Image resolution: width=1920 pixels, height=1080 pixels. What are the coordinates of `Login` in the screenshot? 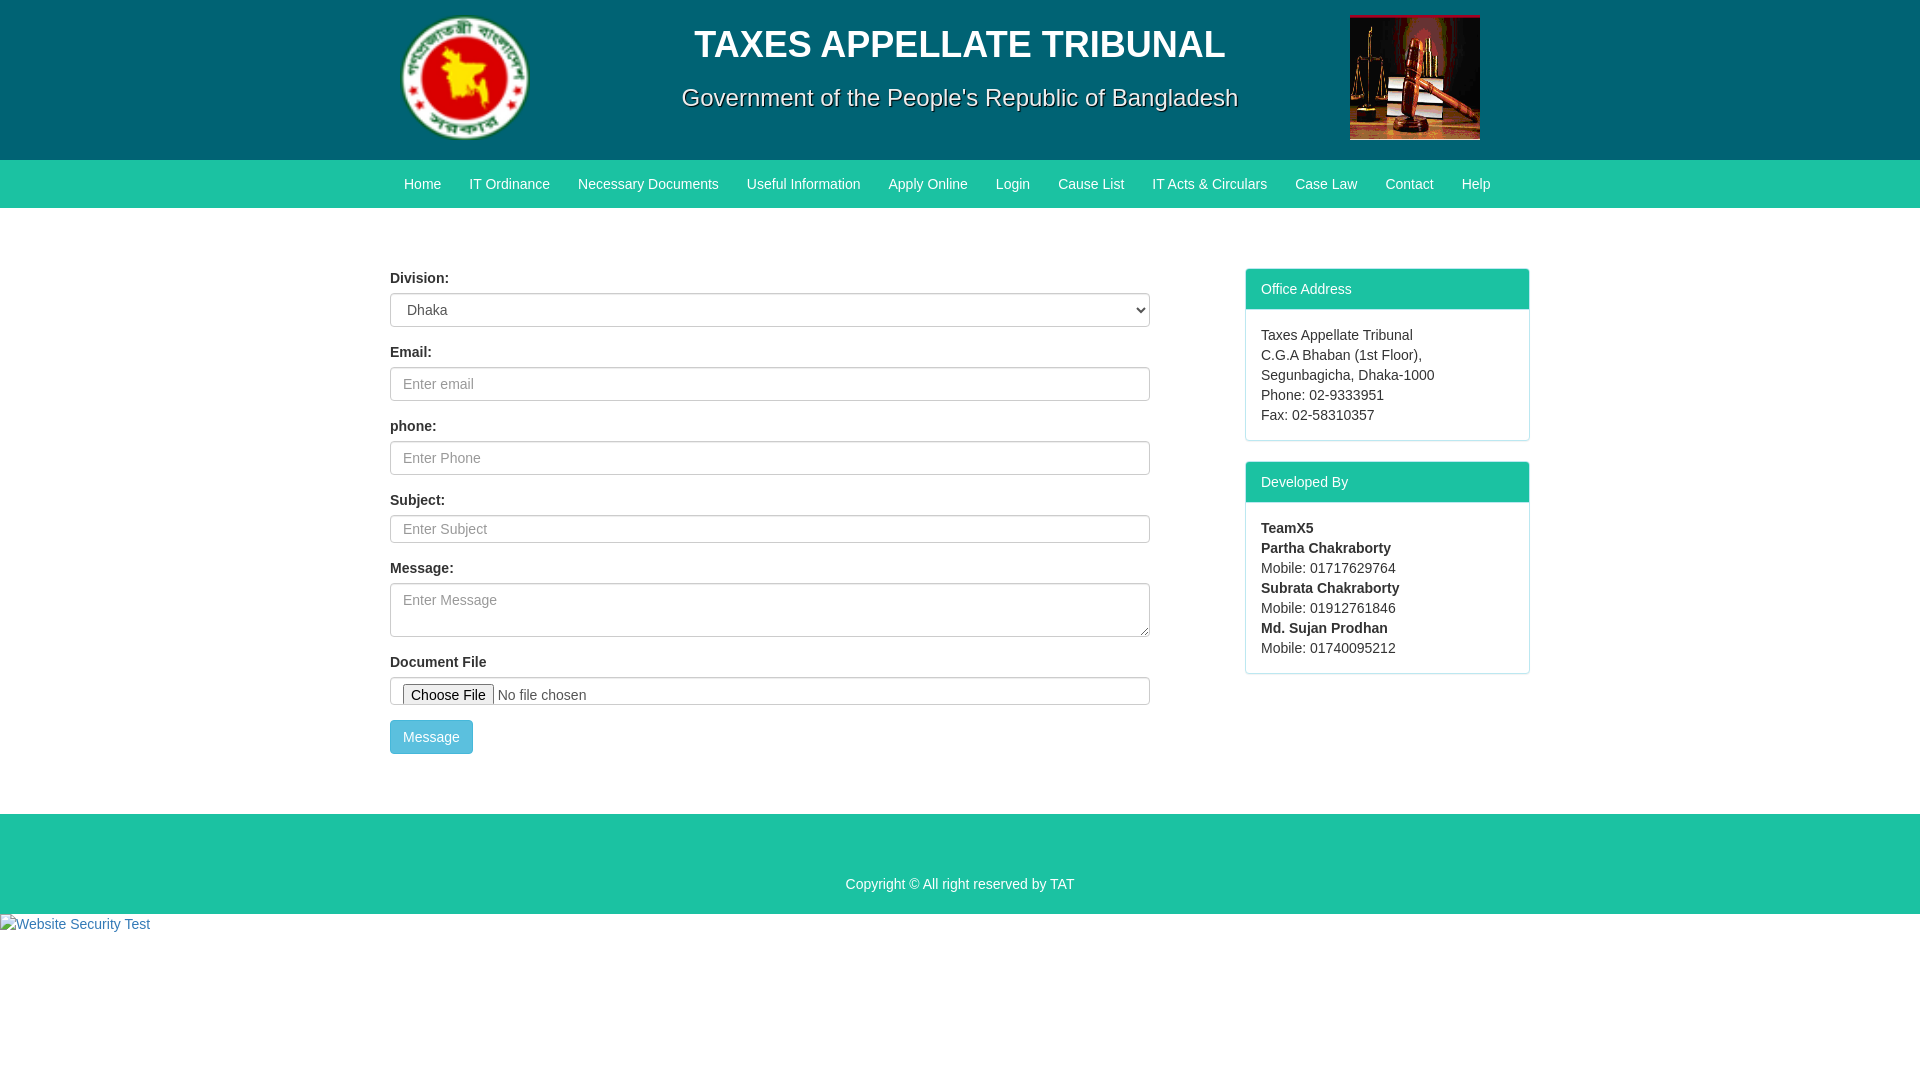 It's located at (1013, 184).